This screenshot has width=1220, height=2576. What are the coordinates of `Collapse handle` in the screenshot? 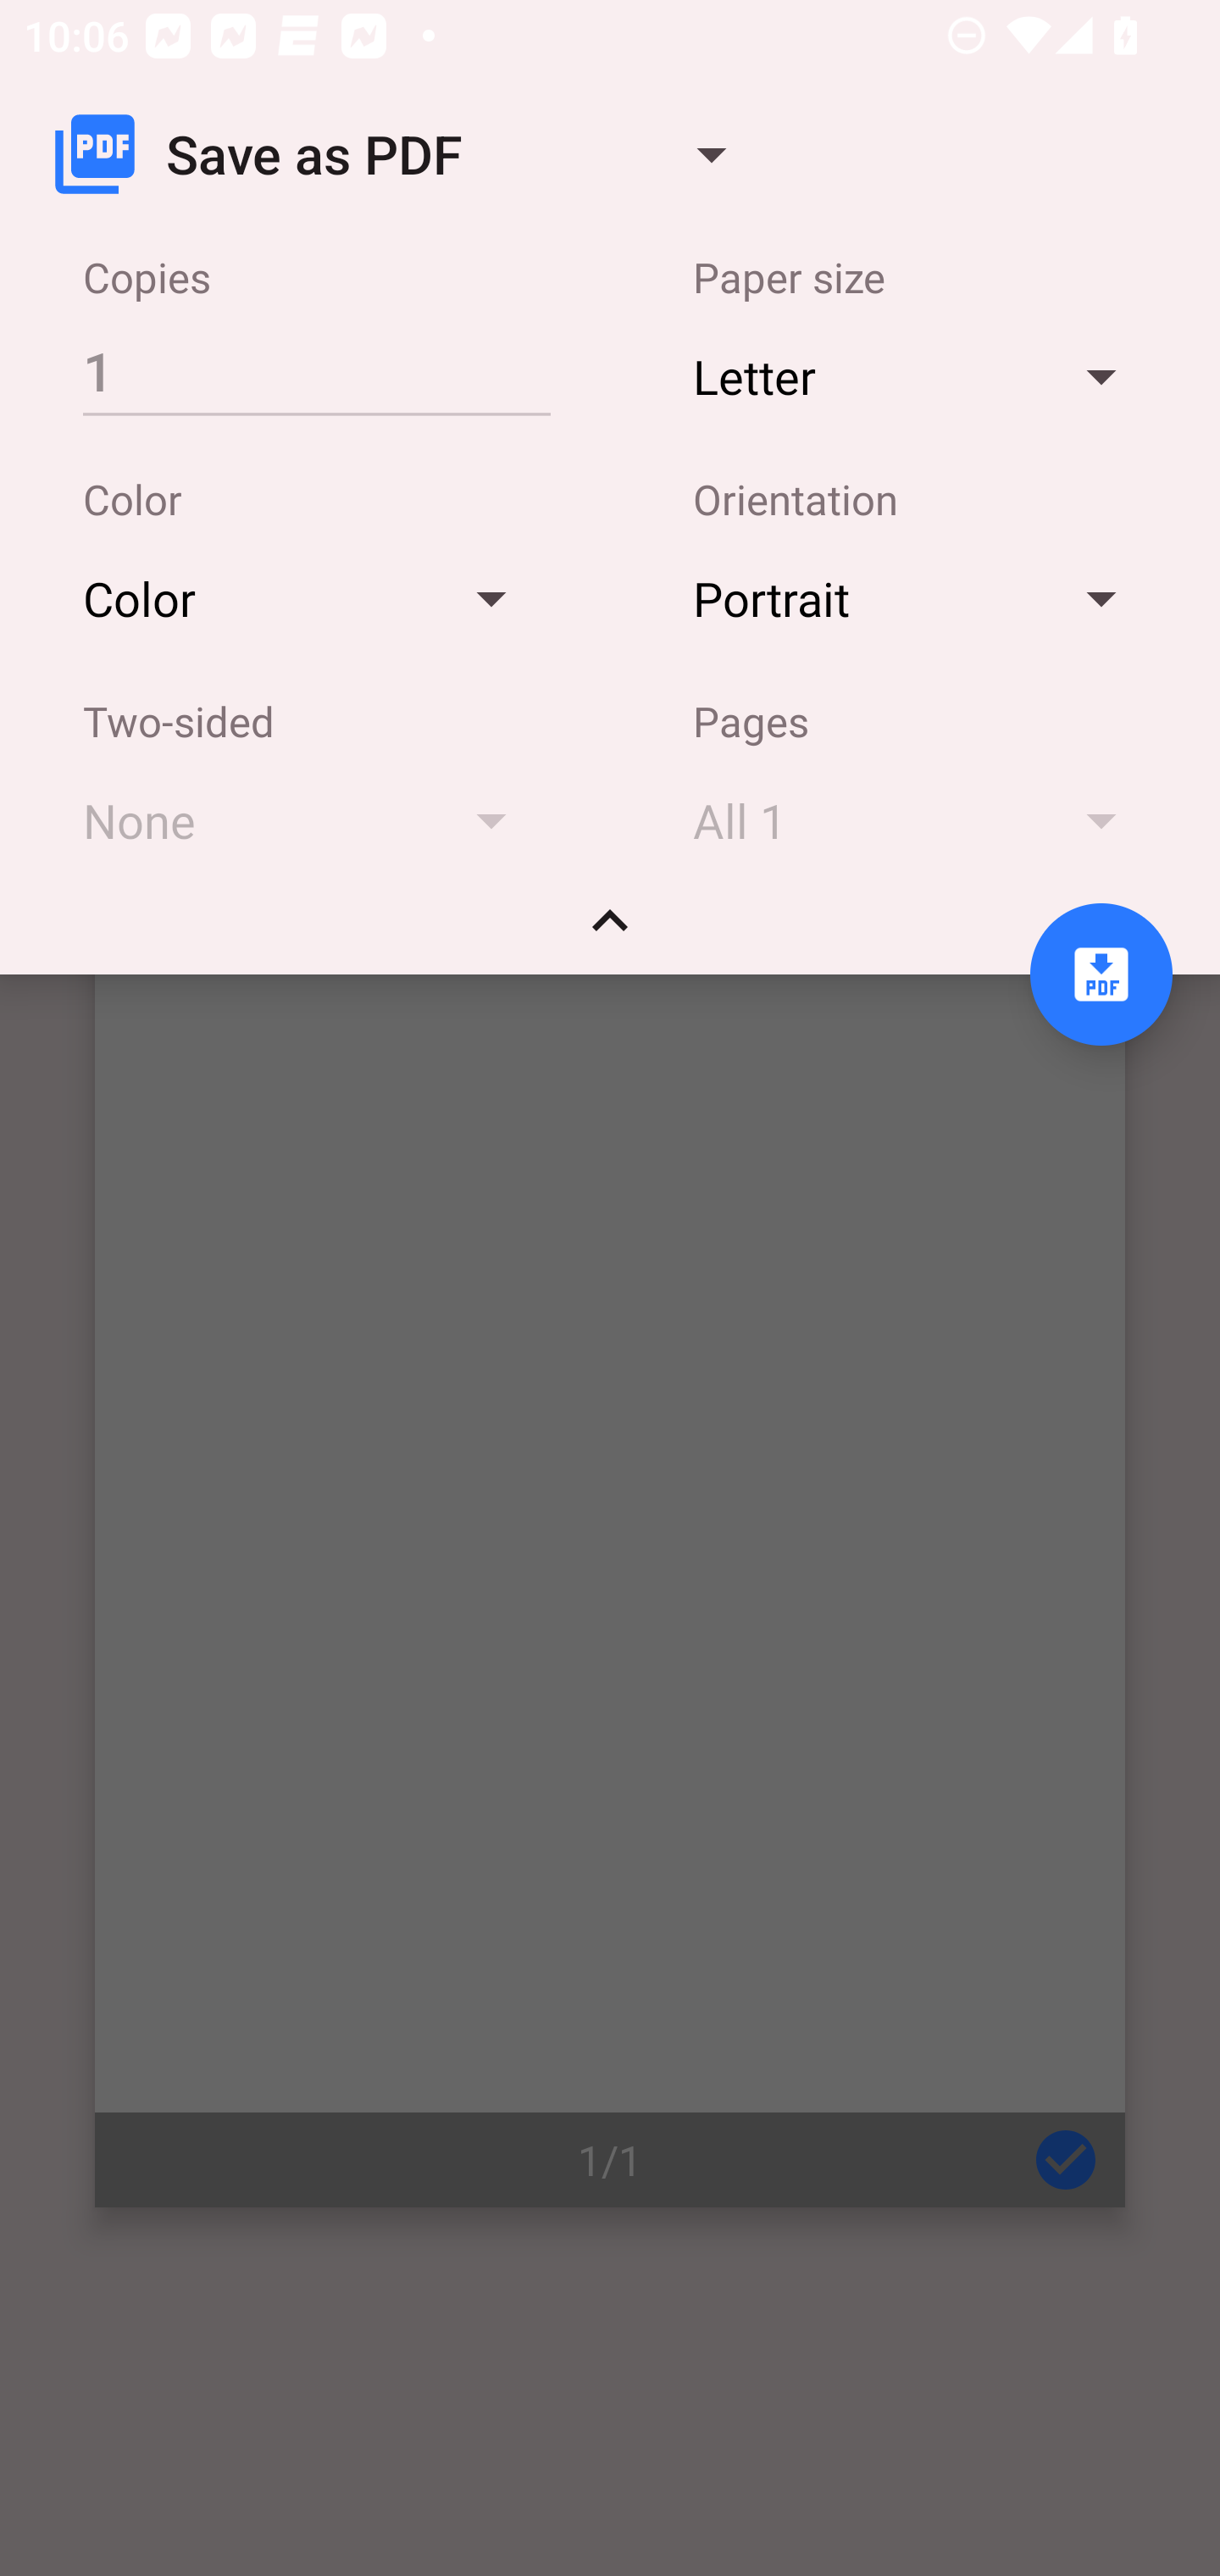 It's located at (610, 932).